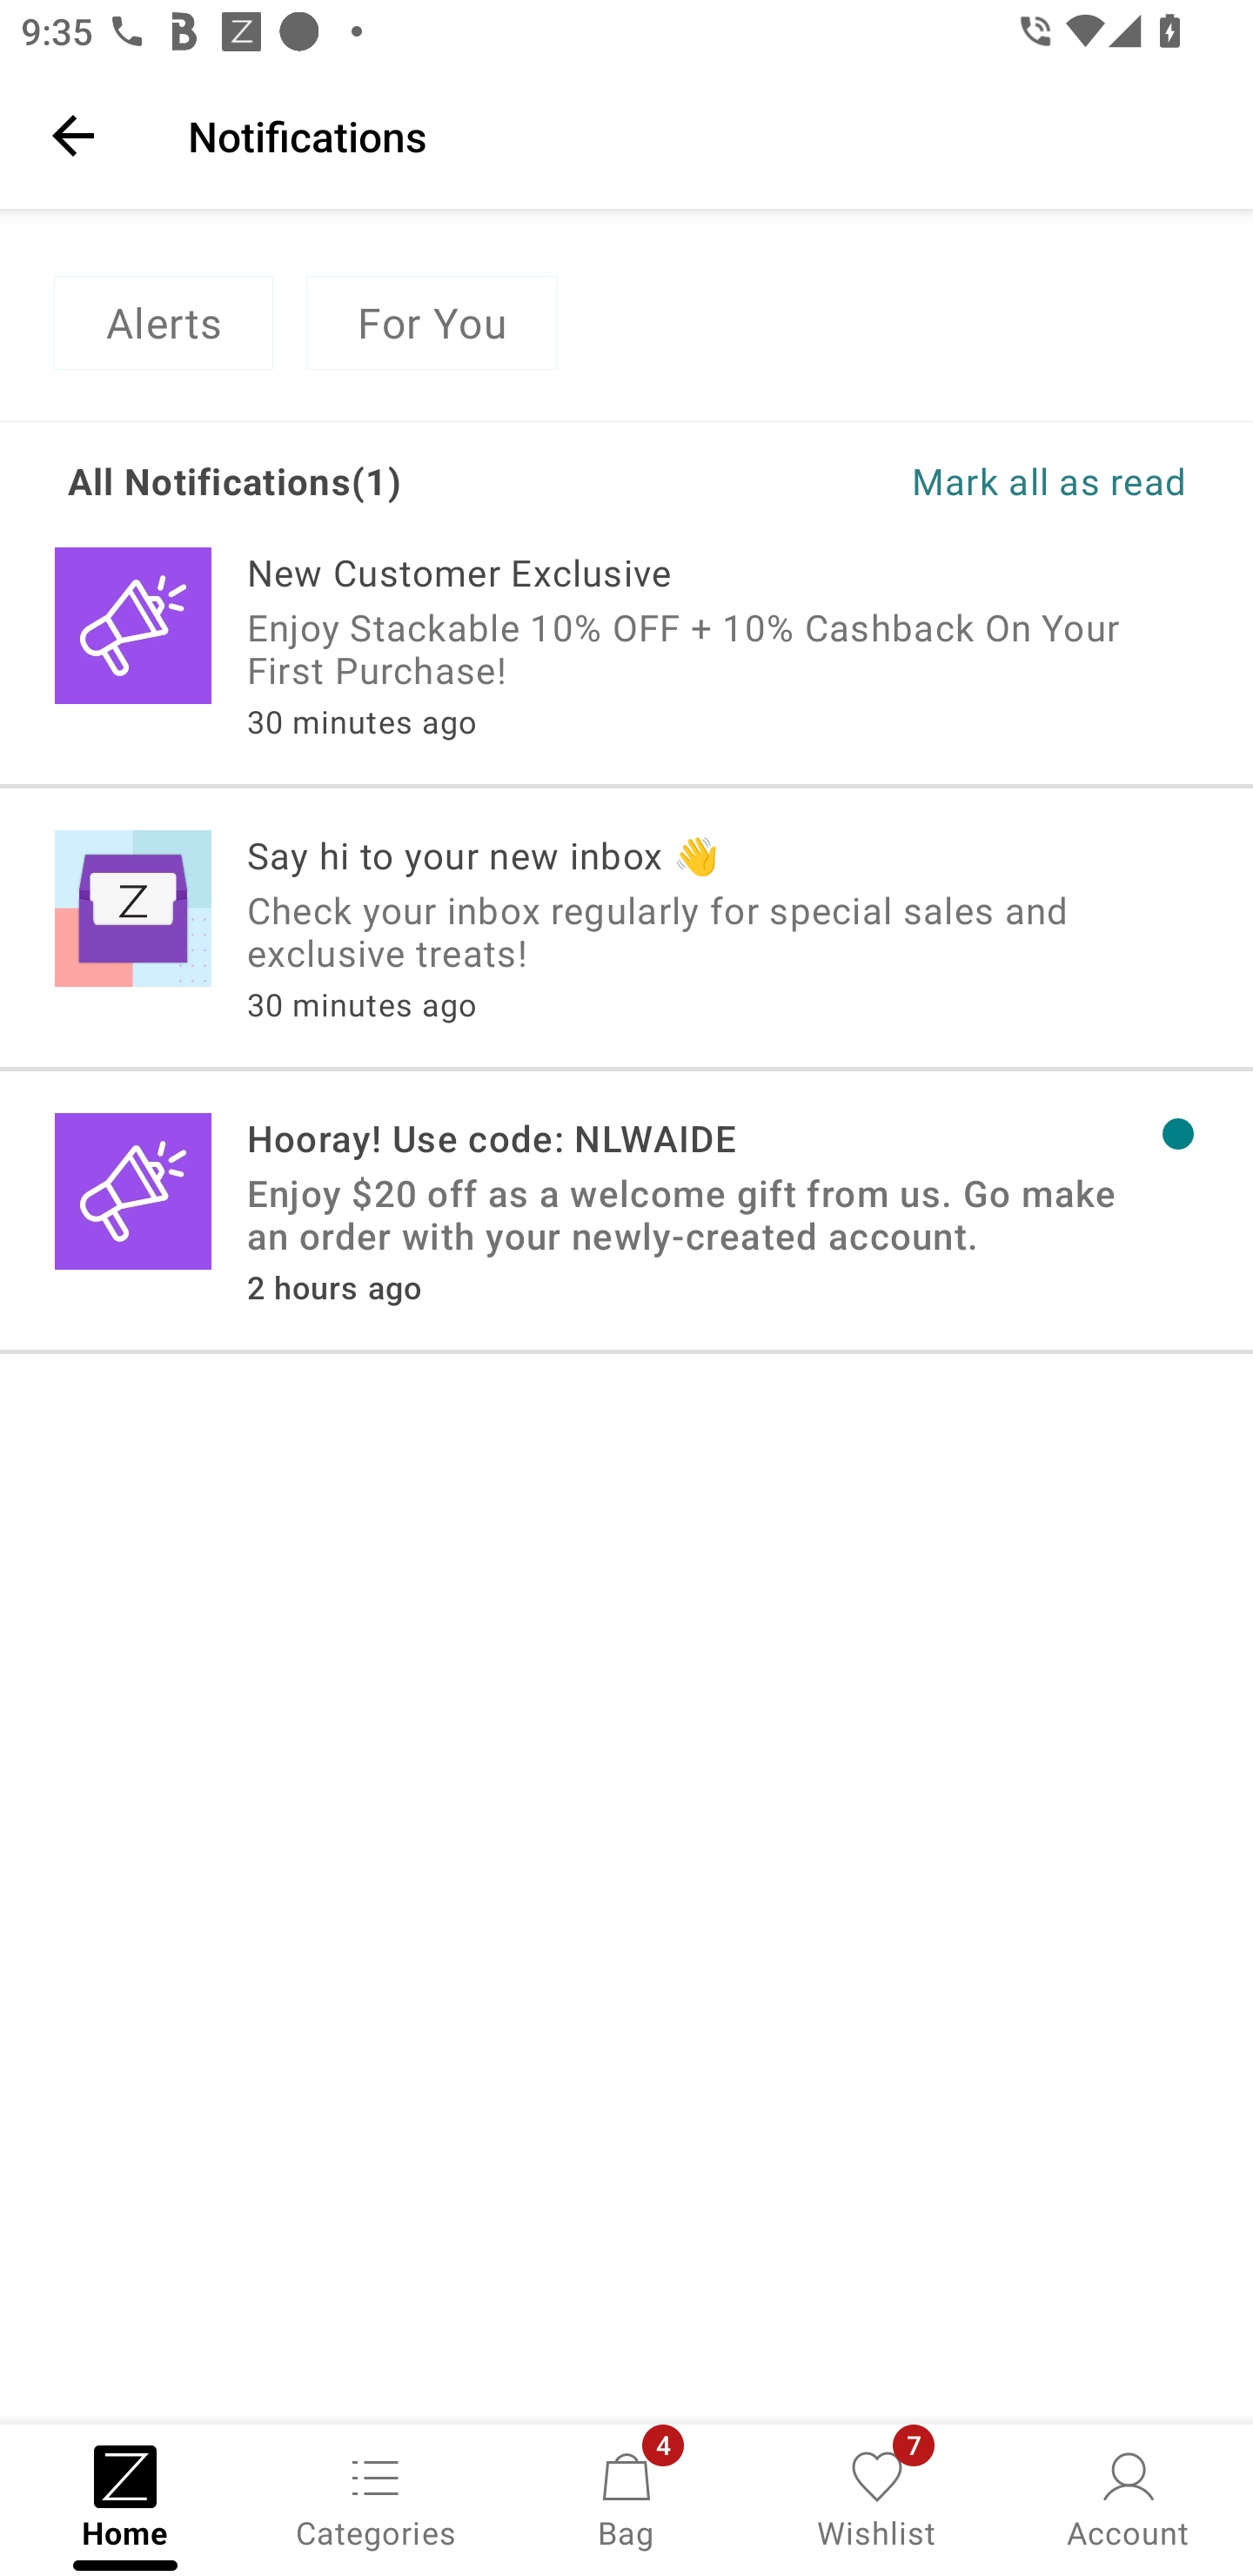 This screenshot has width=1253, height=2576. I want to click on Notifications, so click(700, 135).